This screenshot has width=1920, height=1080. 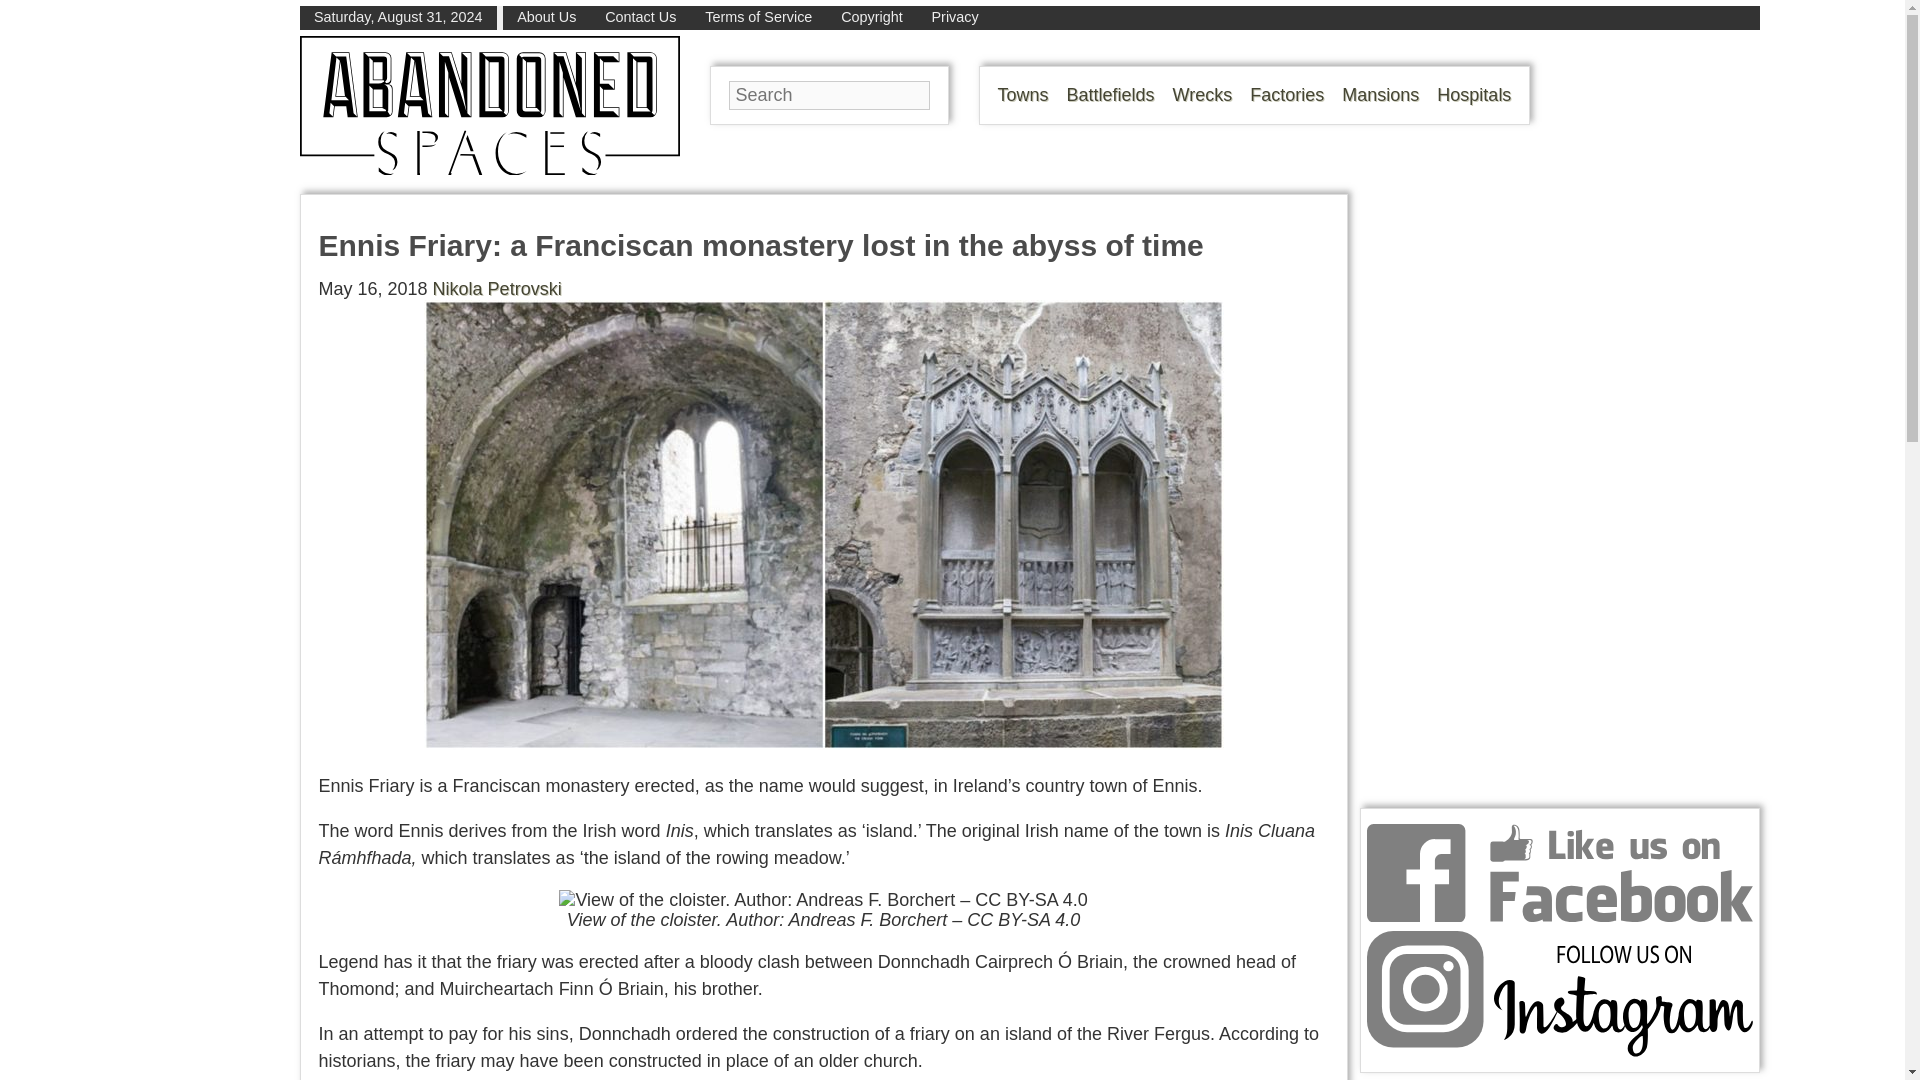 What do you see at coordinates (955, 16) in the screenshot?
I see `Privacy` at bounding box center [955, 16].